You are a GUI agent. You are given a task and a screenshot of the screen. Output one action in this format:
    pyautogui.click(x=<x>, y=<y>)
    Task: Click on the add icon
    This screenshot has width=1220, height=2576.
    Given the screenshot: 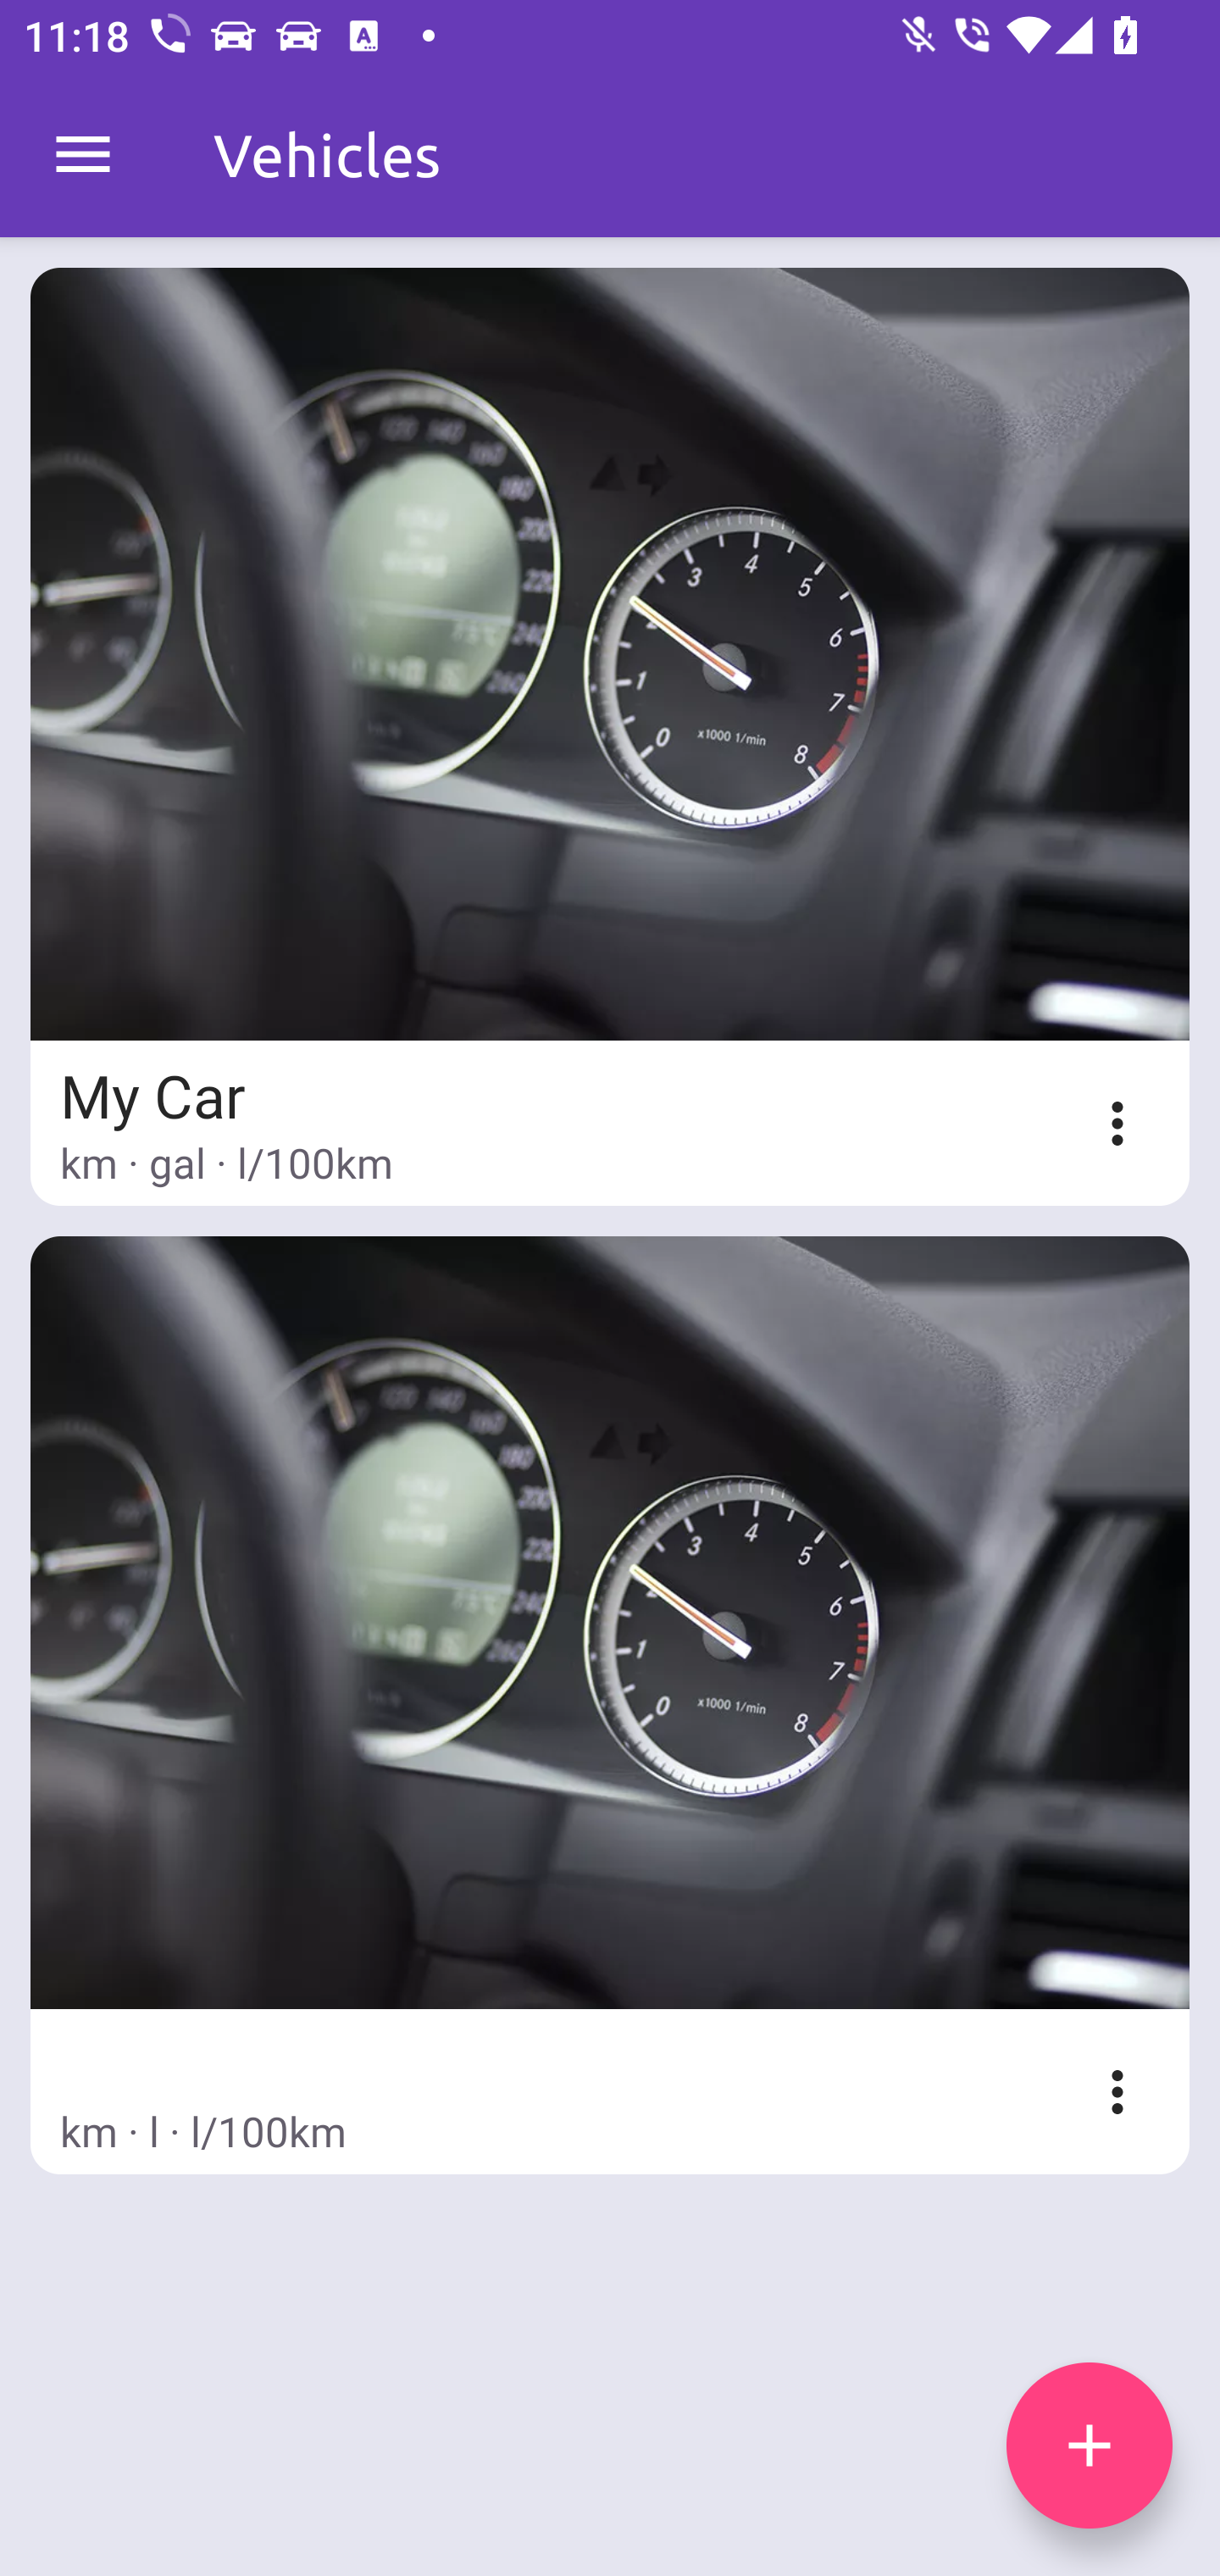 What is the action you would take?
    pyautogui.click(x=1090, y=2446)
    